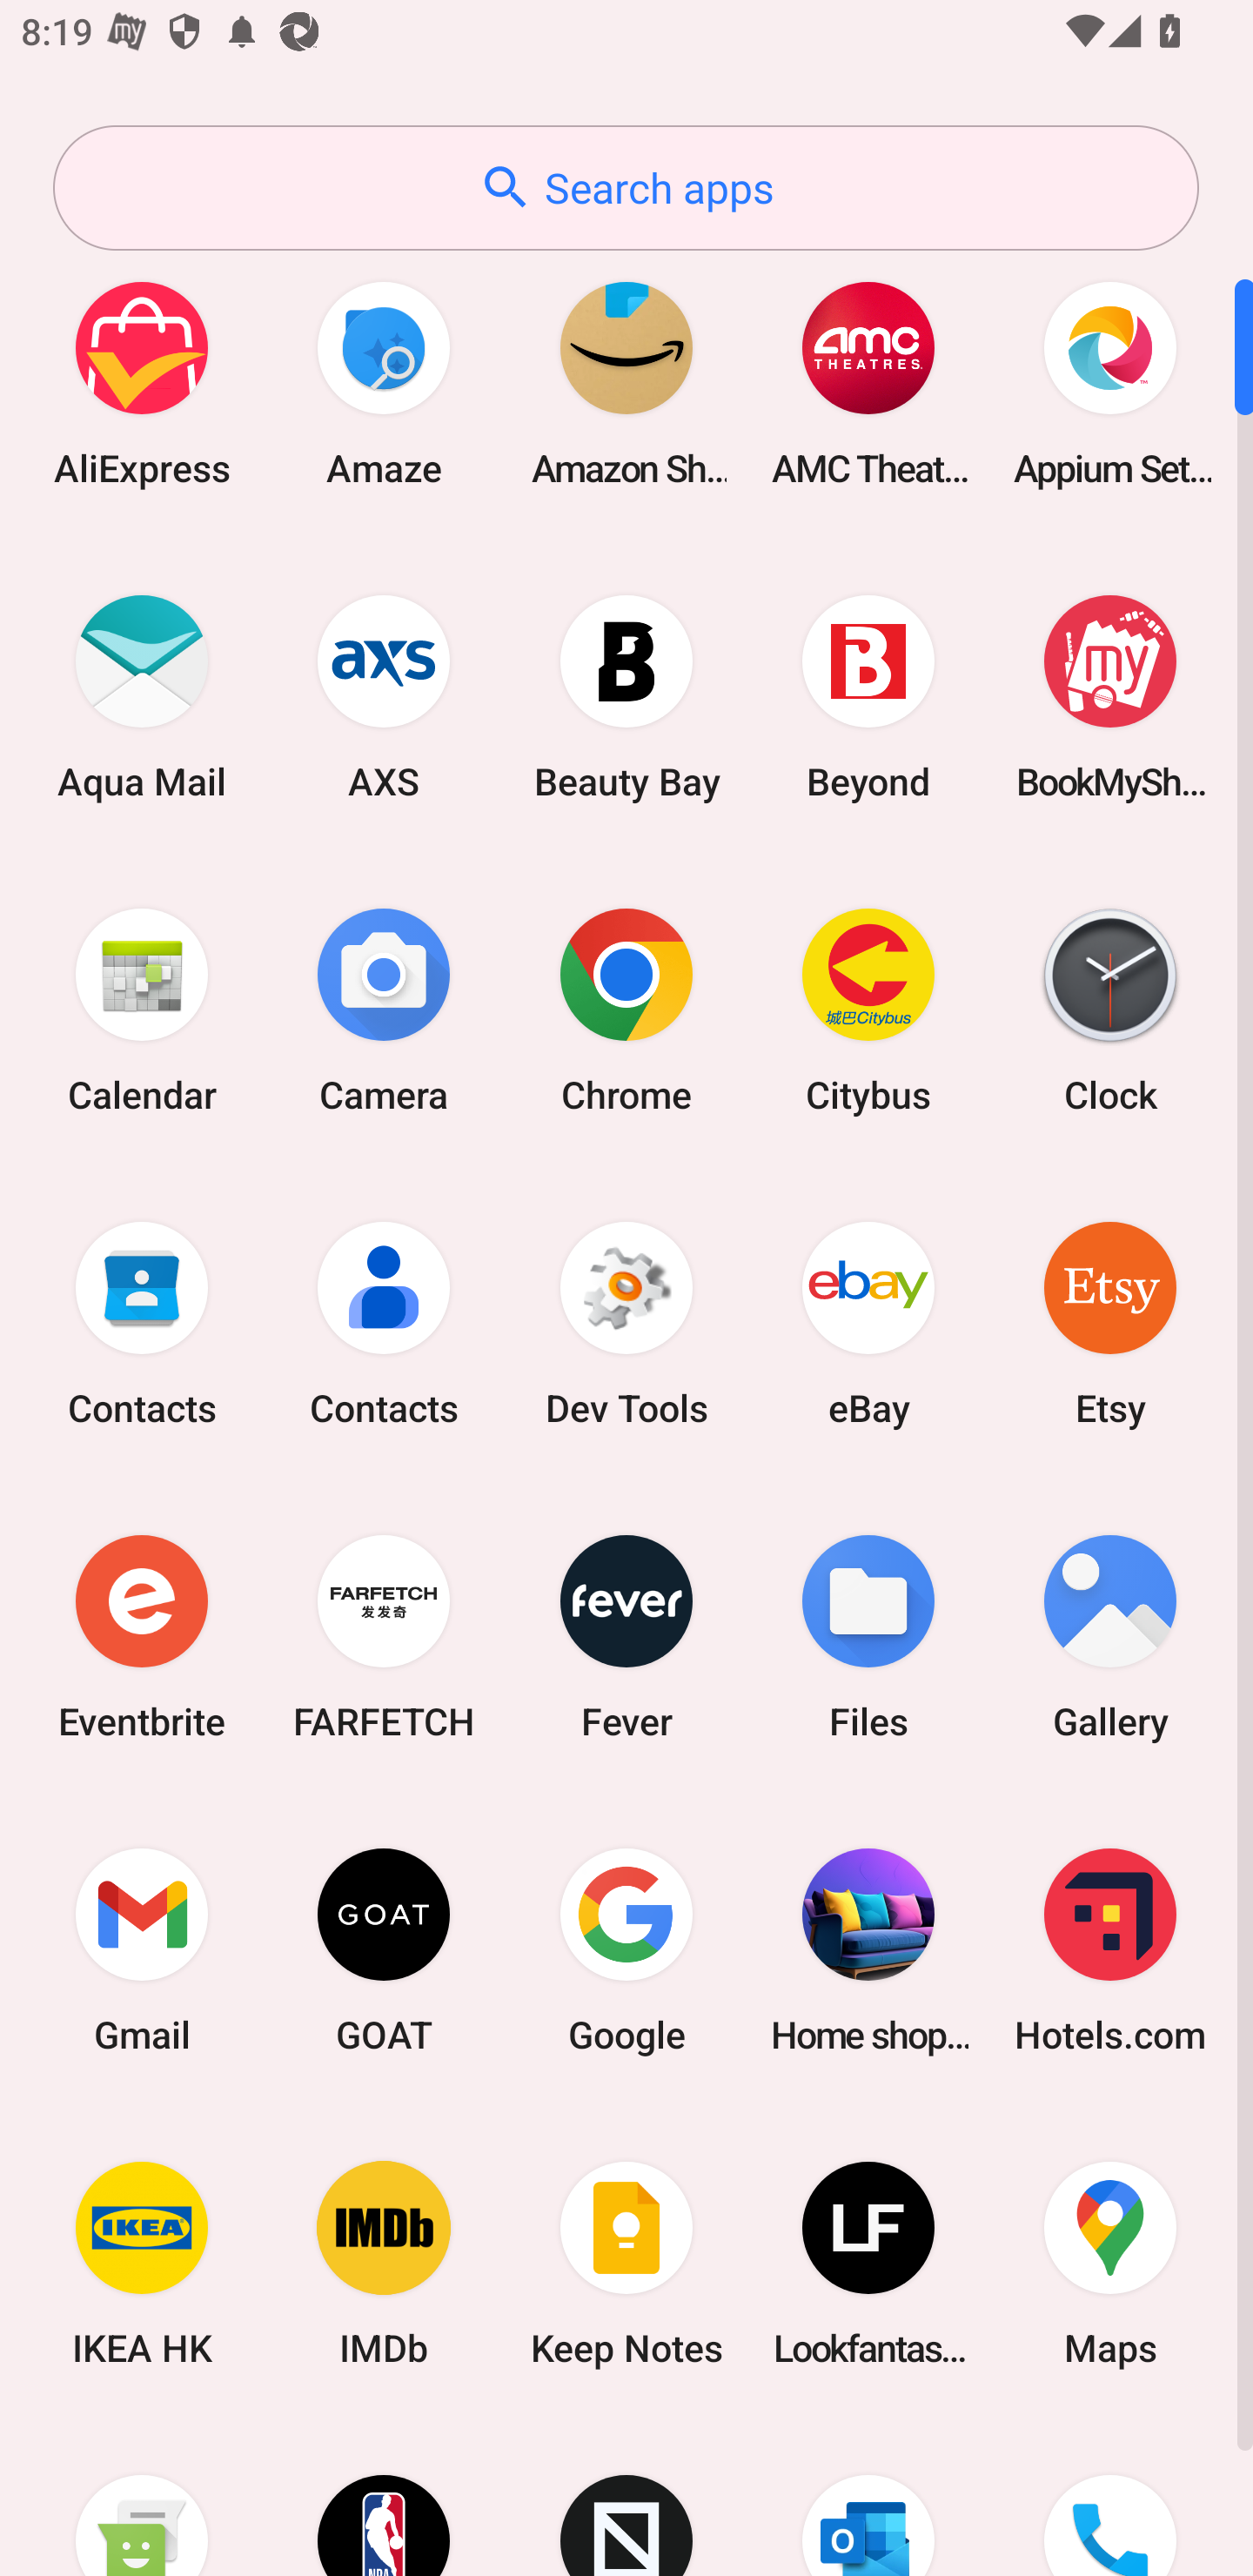  What do you see at coordinates (384, 1010) in the screenshot?
I see `Camera` at bounding box center [384, 1010].